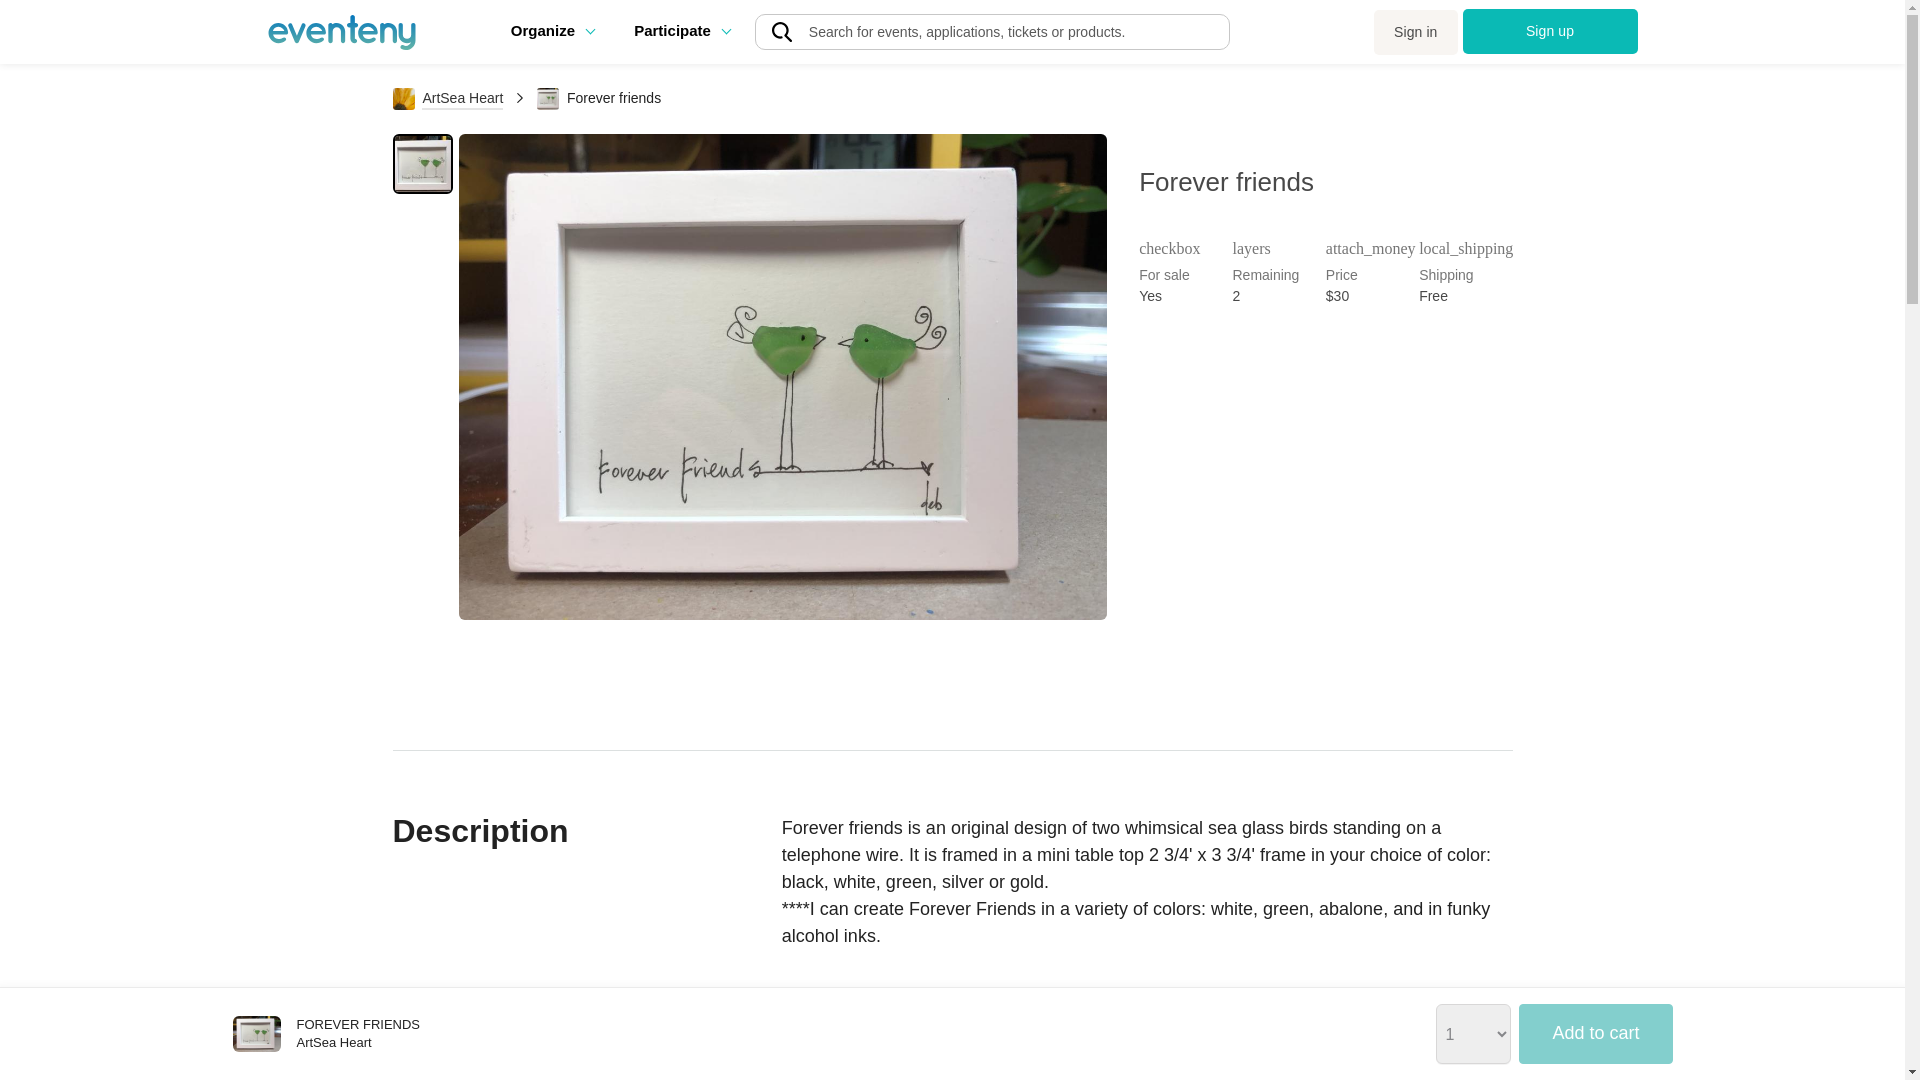 The height and width of the screenshot is (1080, 1920). I want to click on ArtSea Heart, so click(448, 97).